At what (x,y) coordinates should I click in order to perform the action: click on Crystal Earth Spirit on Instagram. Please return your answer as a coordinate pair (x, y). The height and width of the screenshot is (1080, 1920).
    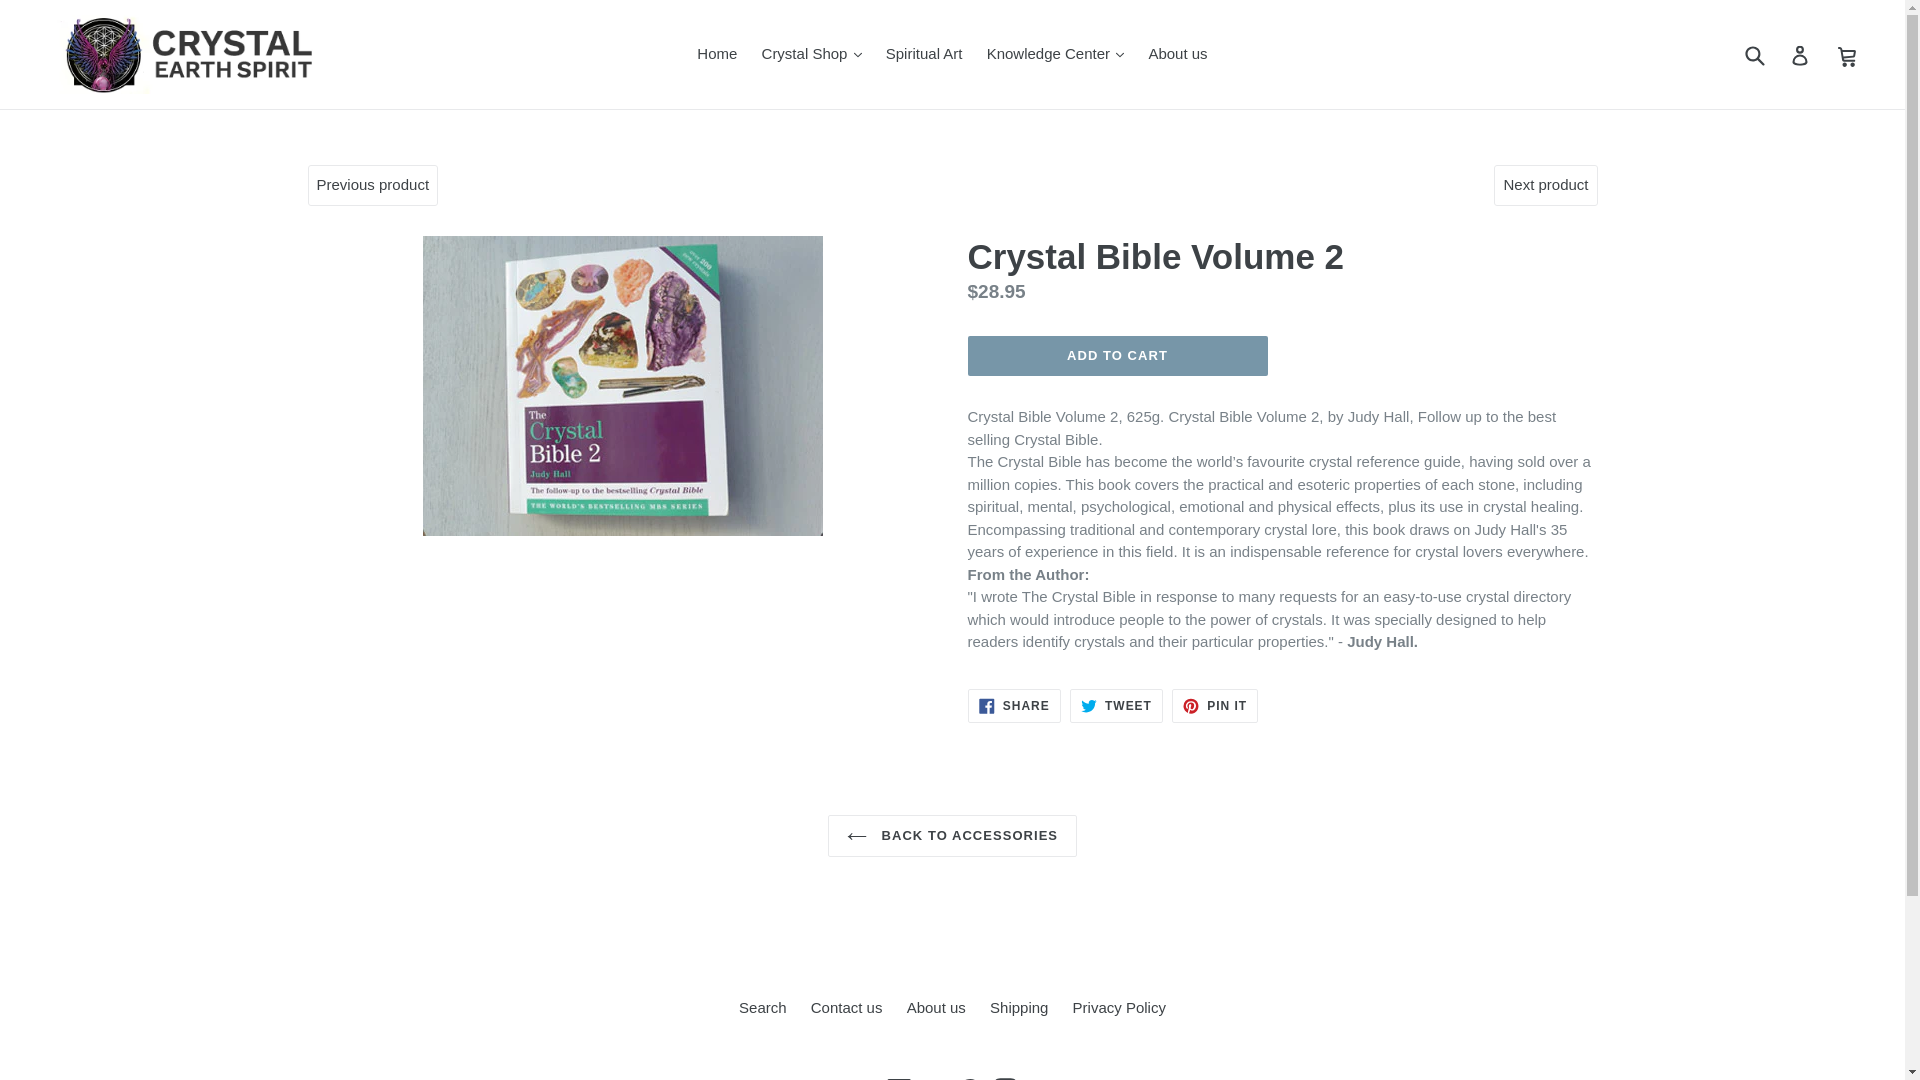
    Looking at the image, I should click on (1006, 1078).